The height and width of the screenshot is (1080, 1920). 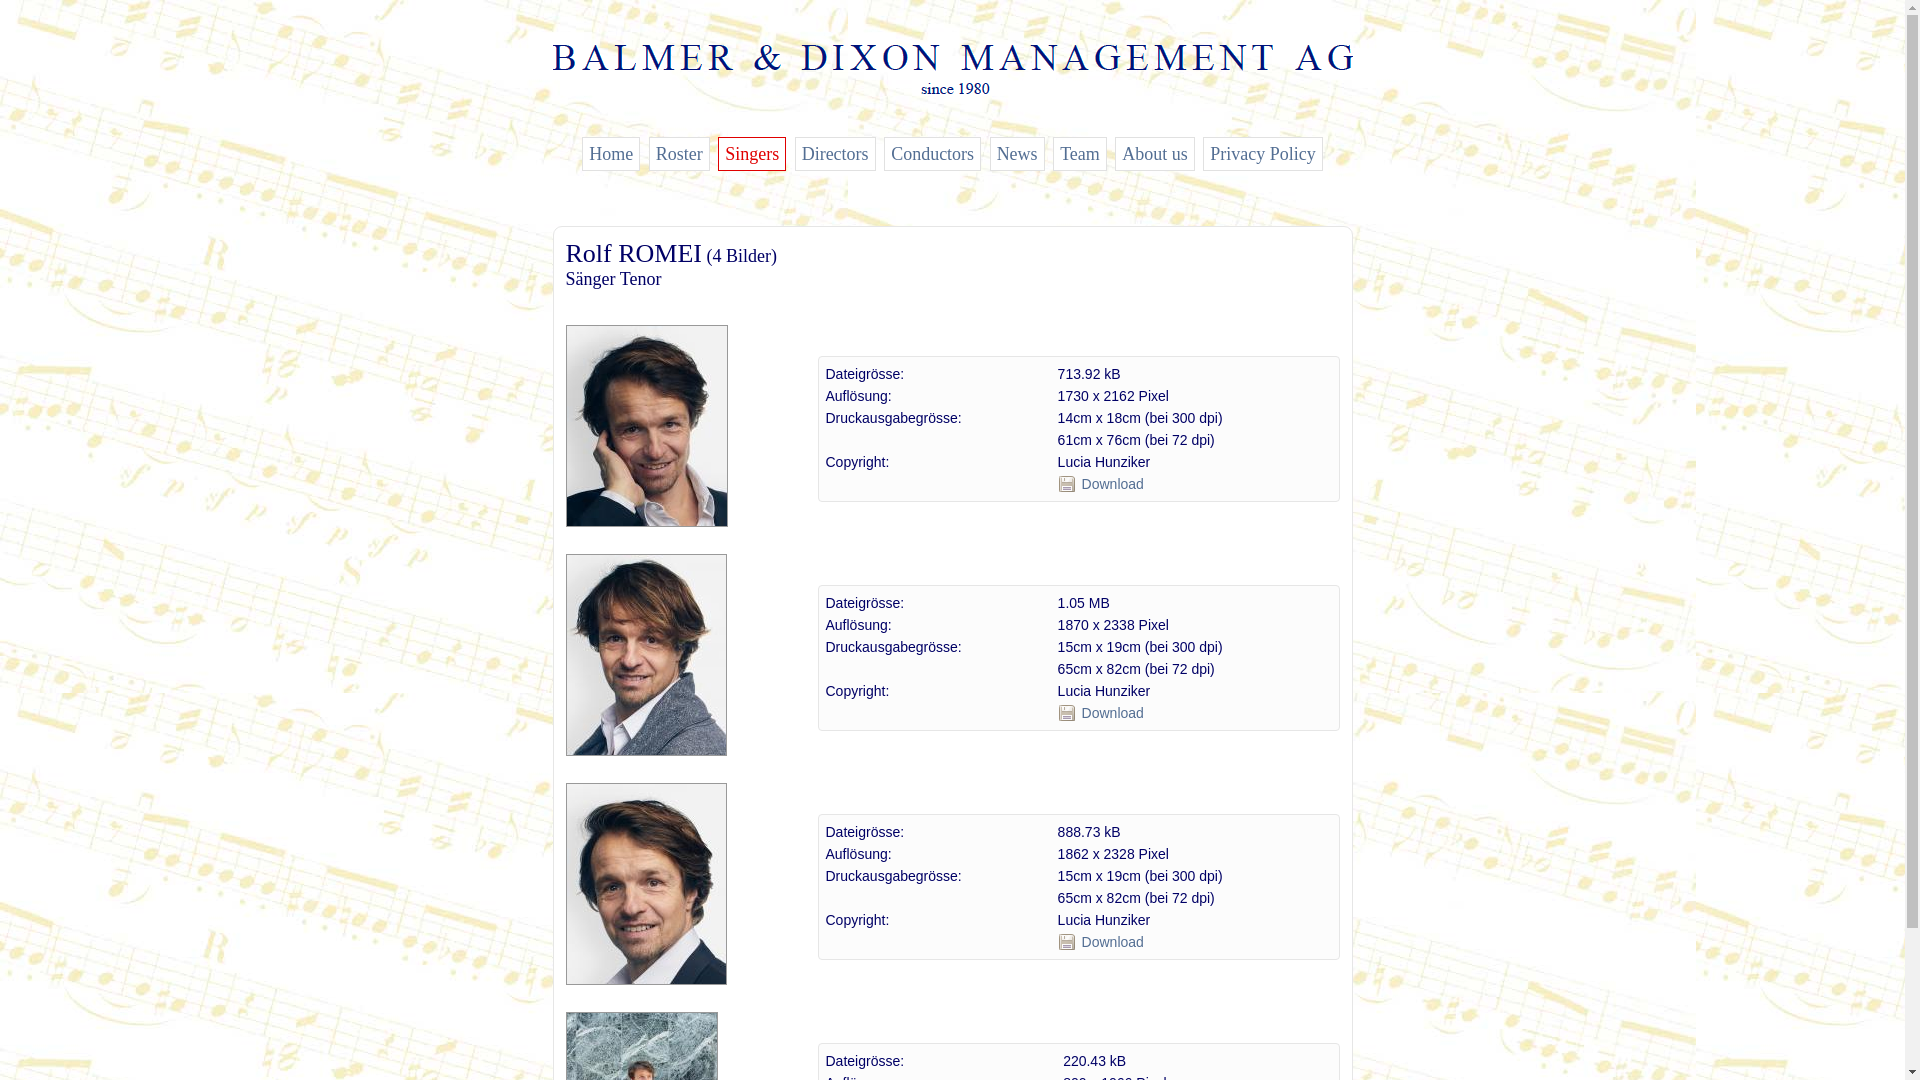 I want to click on Singers, so click(x=752, y=154).